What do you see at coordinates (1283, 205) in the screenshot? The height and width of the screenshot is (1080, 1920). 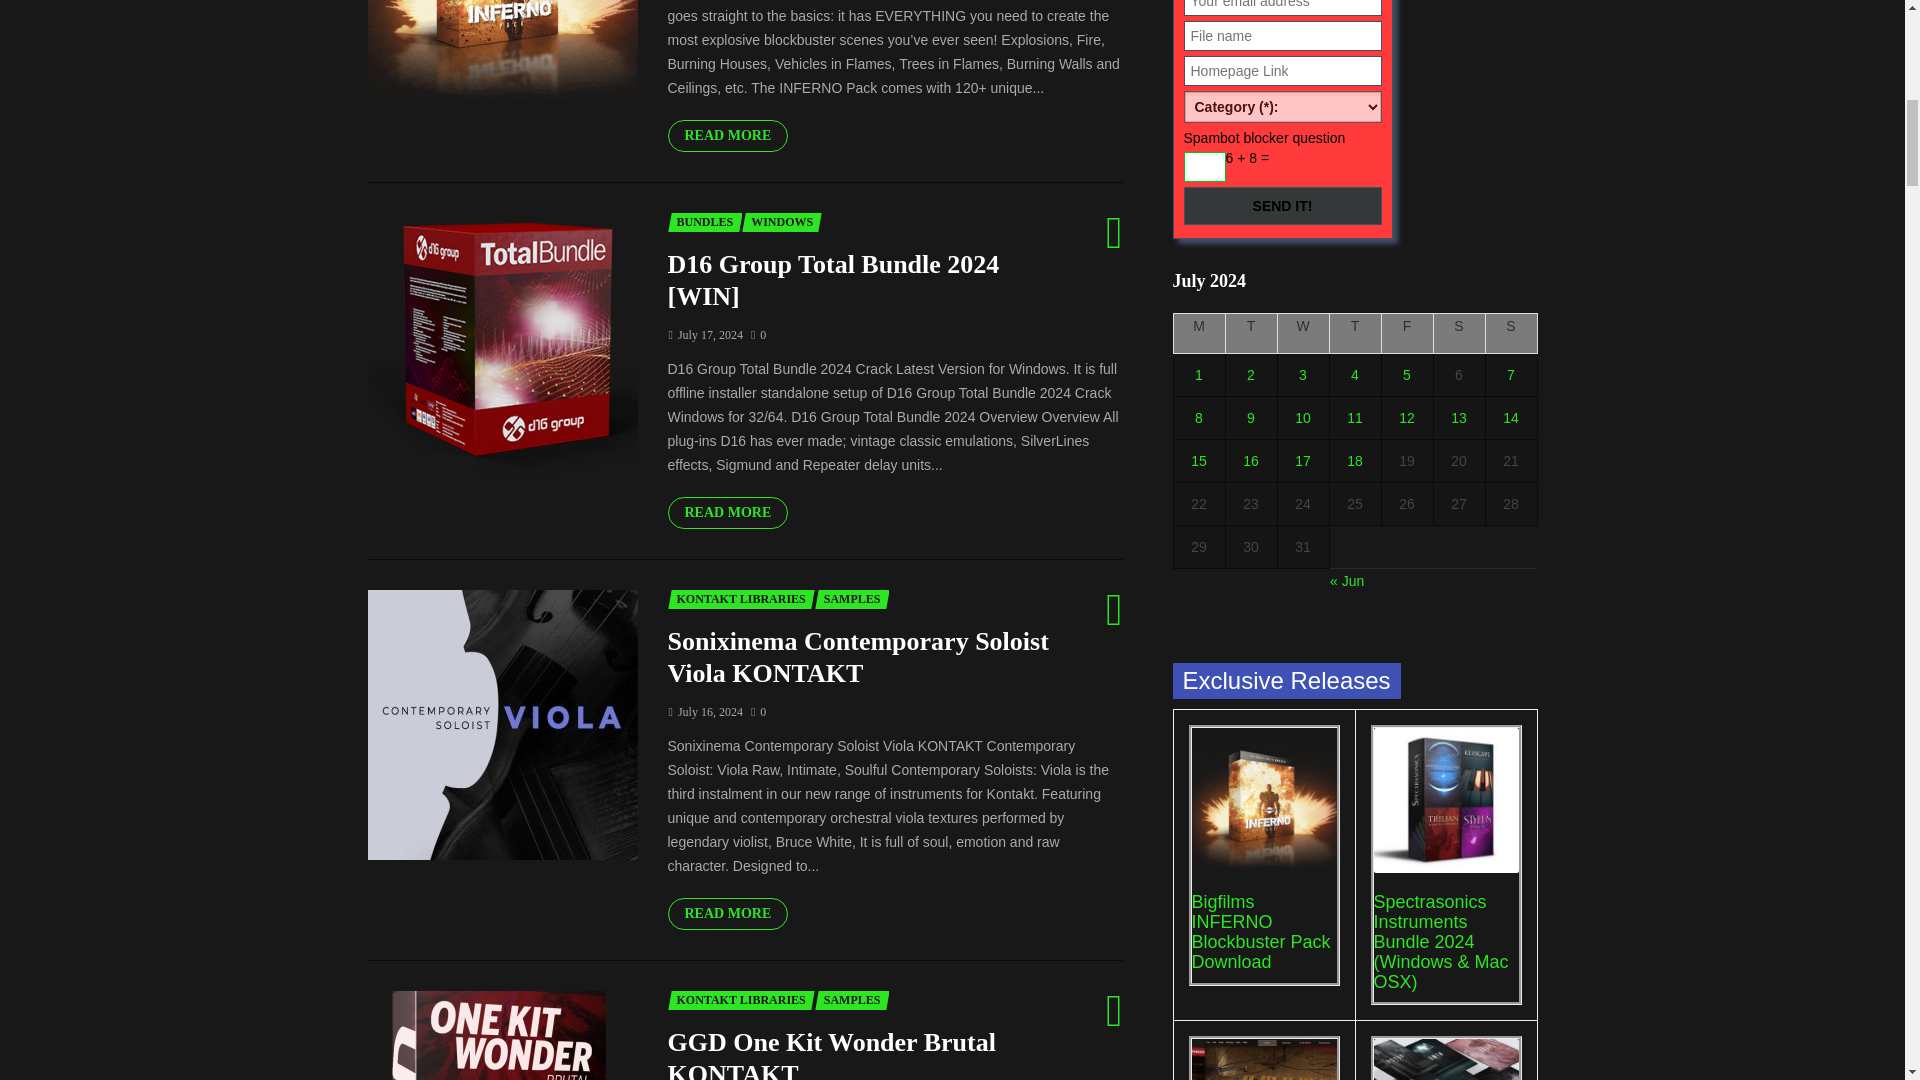 I see `Send it!` at bounding box center [1283, 205].